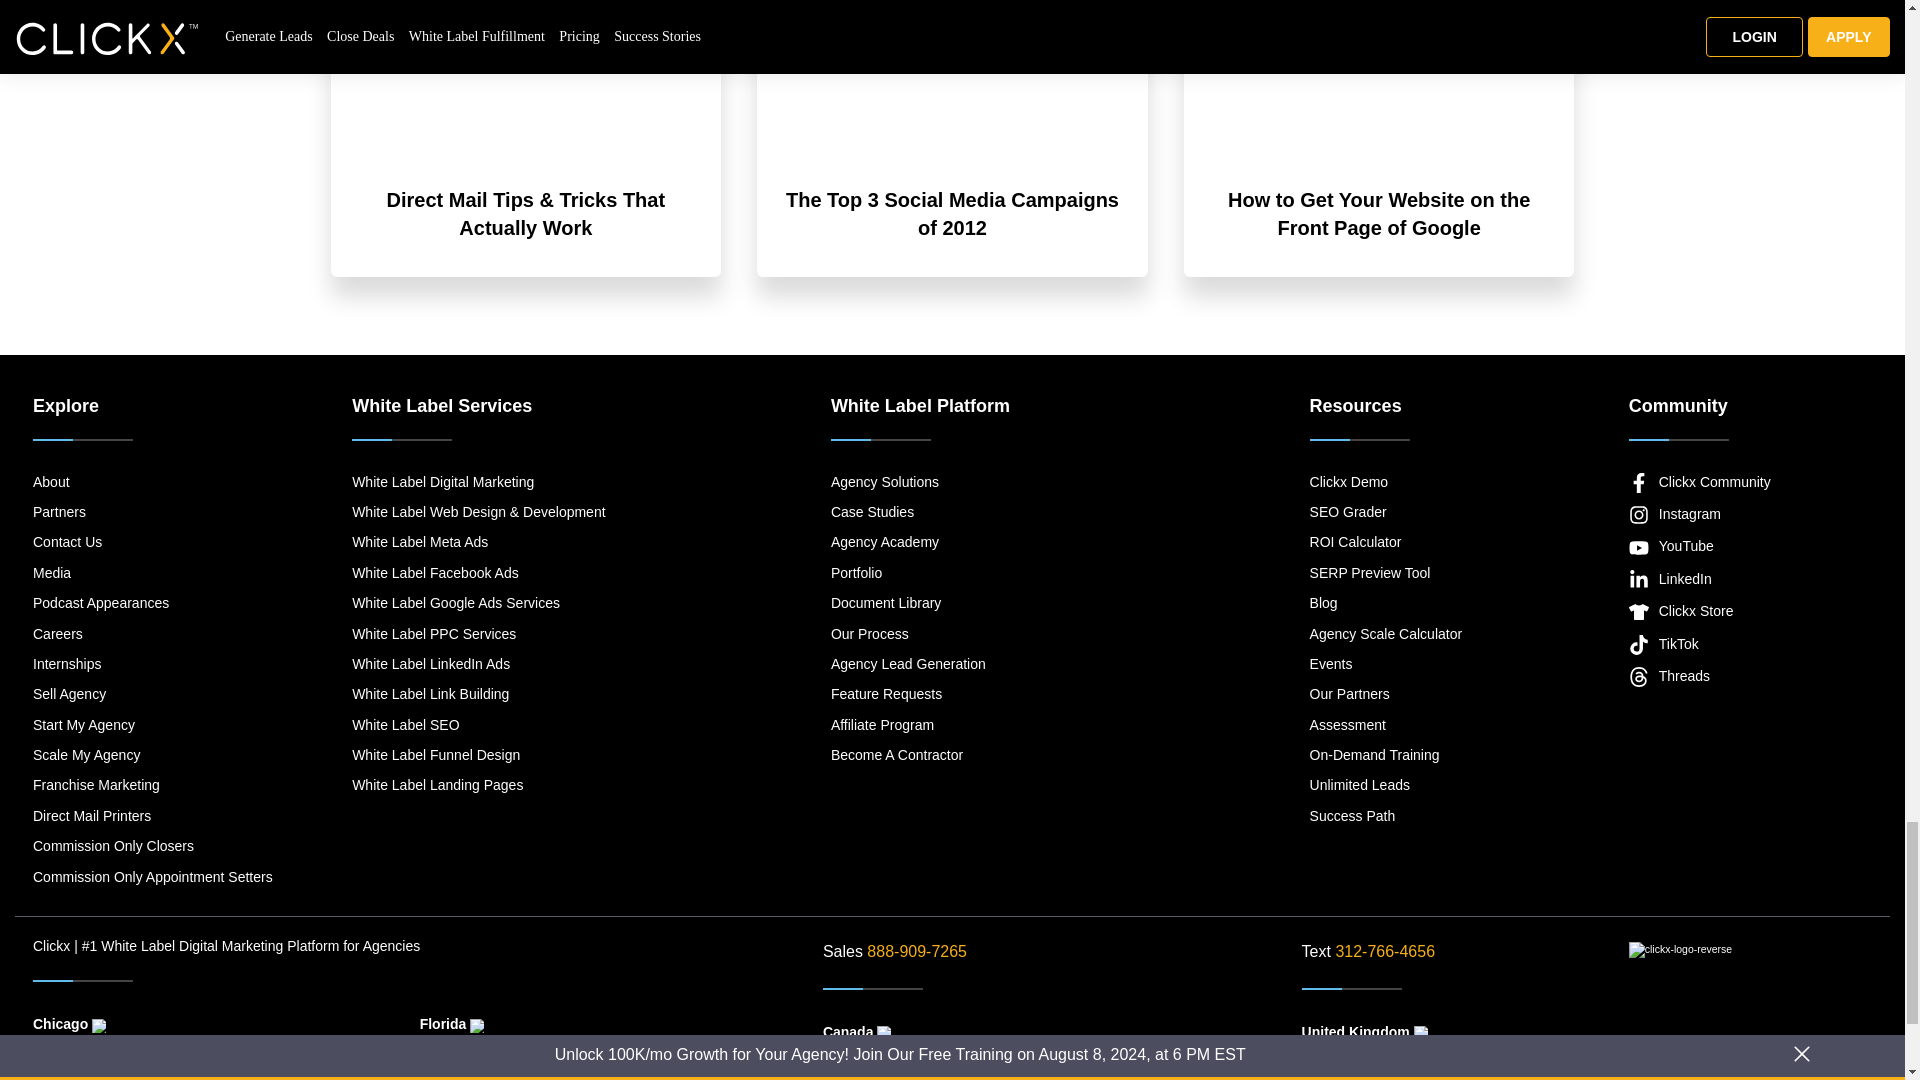 Image resolution: width=1920 pixels, height=1080 pixels. Describe the element at coordinates (152, 724) in the screenshot. I see `Start My Agency` at that location.